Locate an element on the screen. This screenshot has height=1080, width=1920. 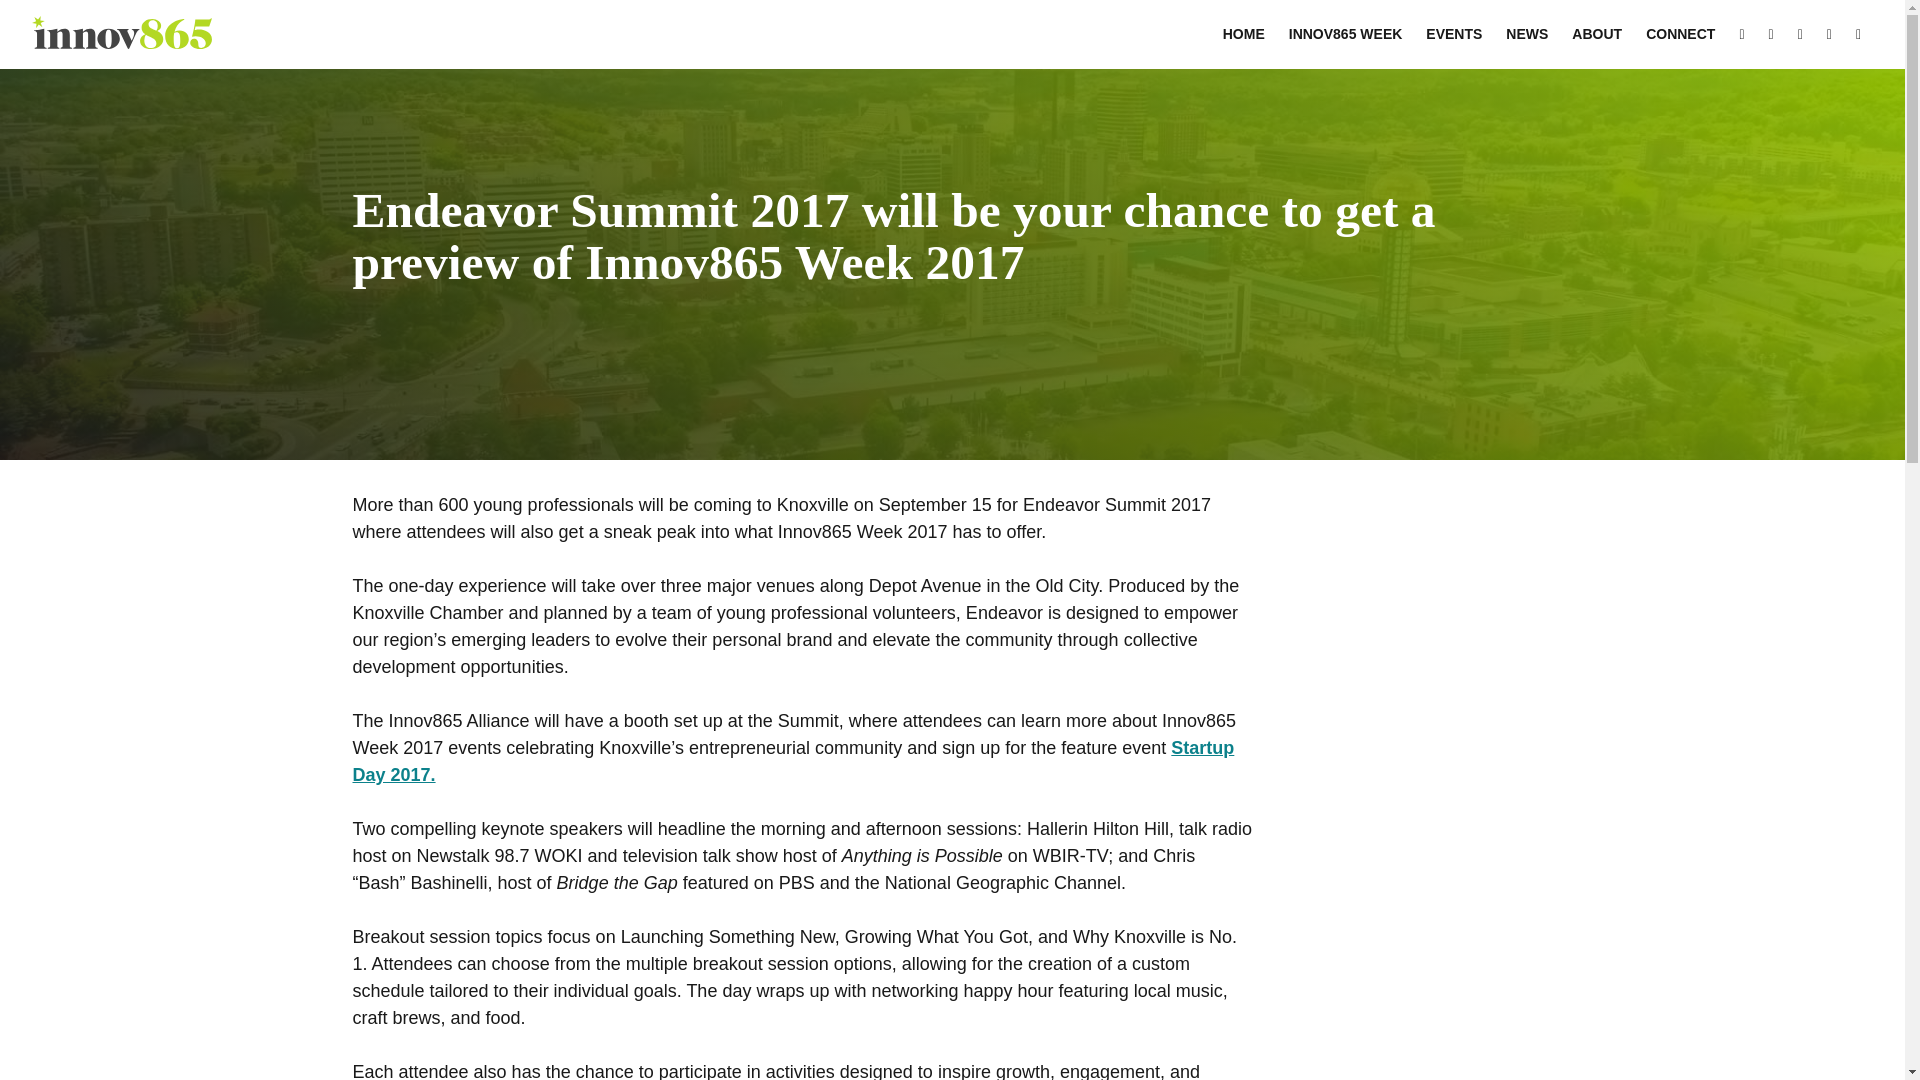
YOUTUBE is located at coordinates (1858, 34).